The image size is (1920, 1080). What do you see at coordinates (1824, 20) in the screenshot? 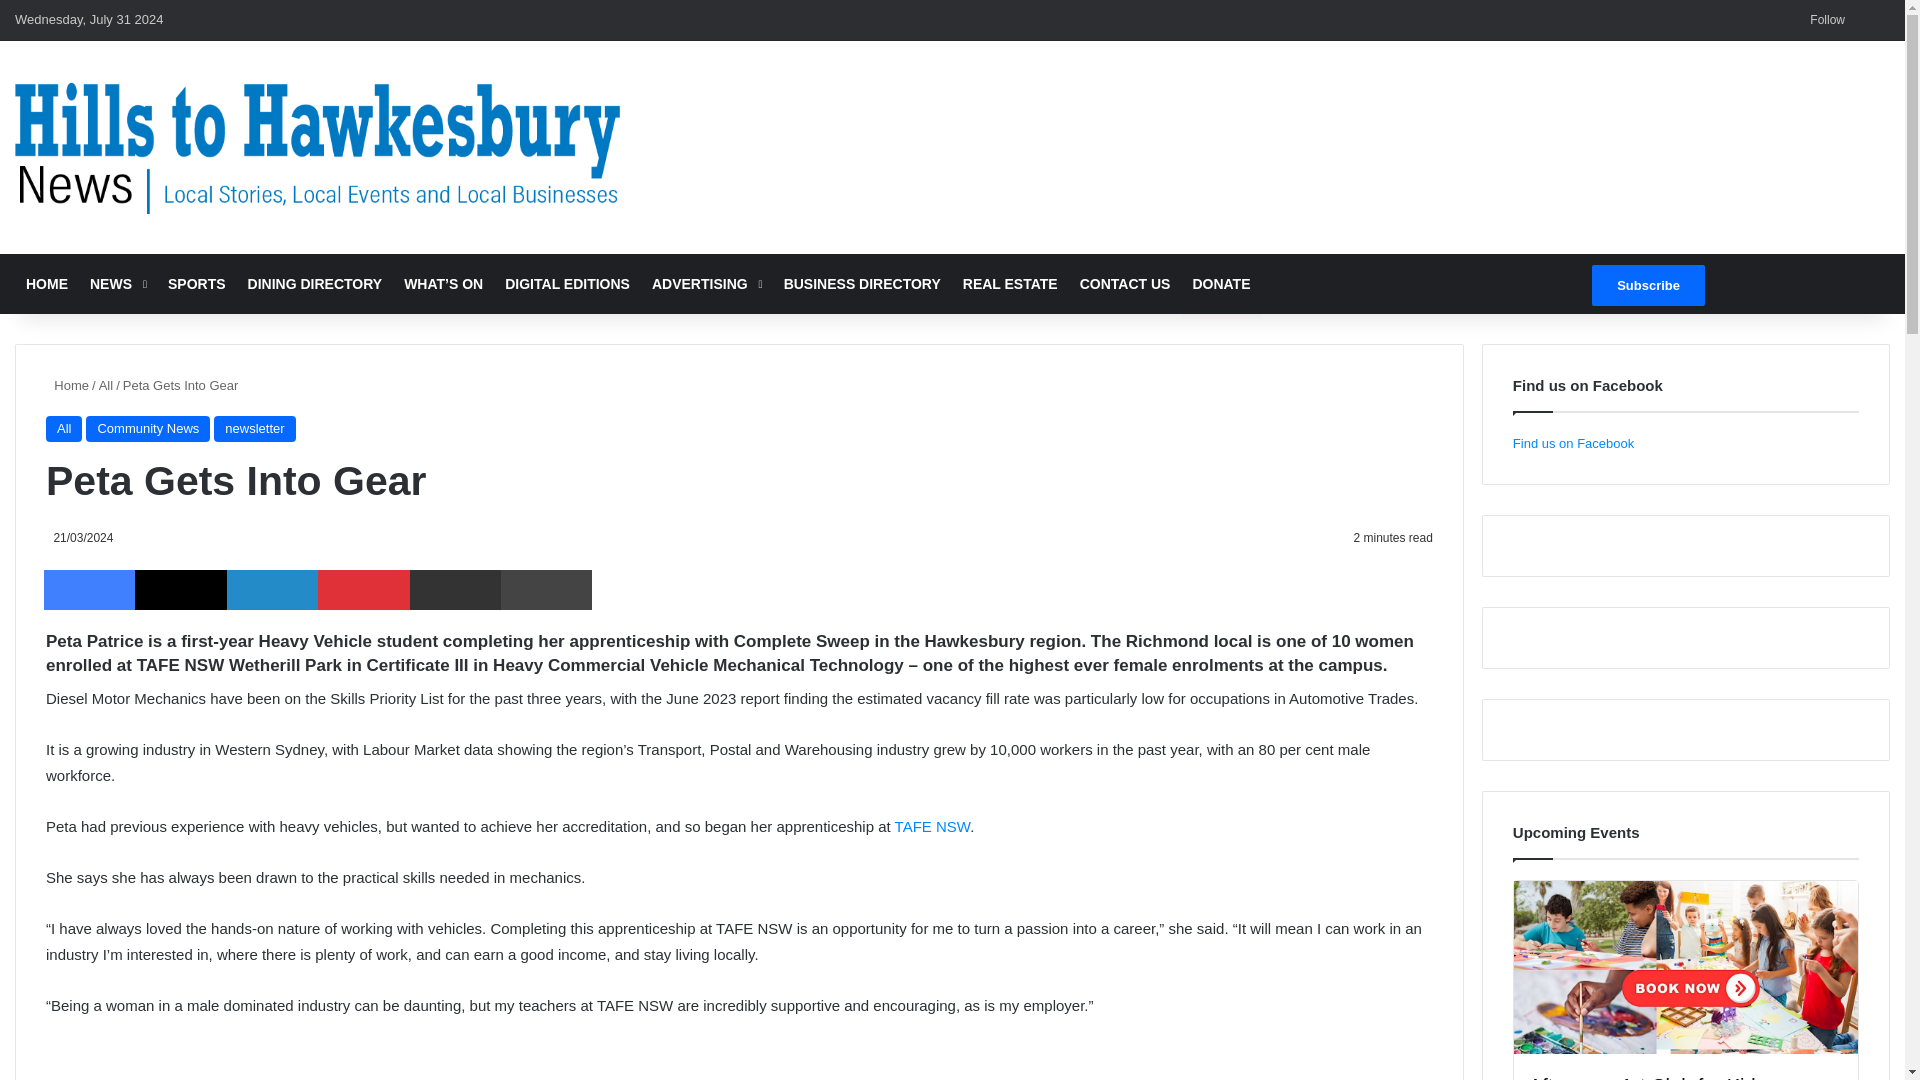
I see `Follow` at bounding box center [1824, 20].